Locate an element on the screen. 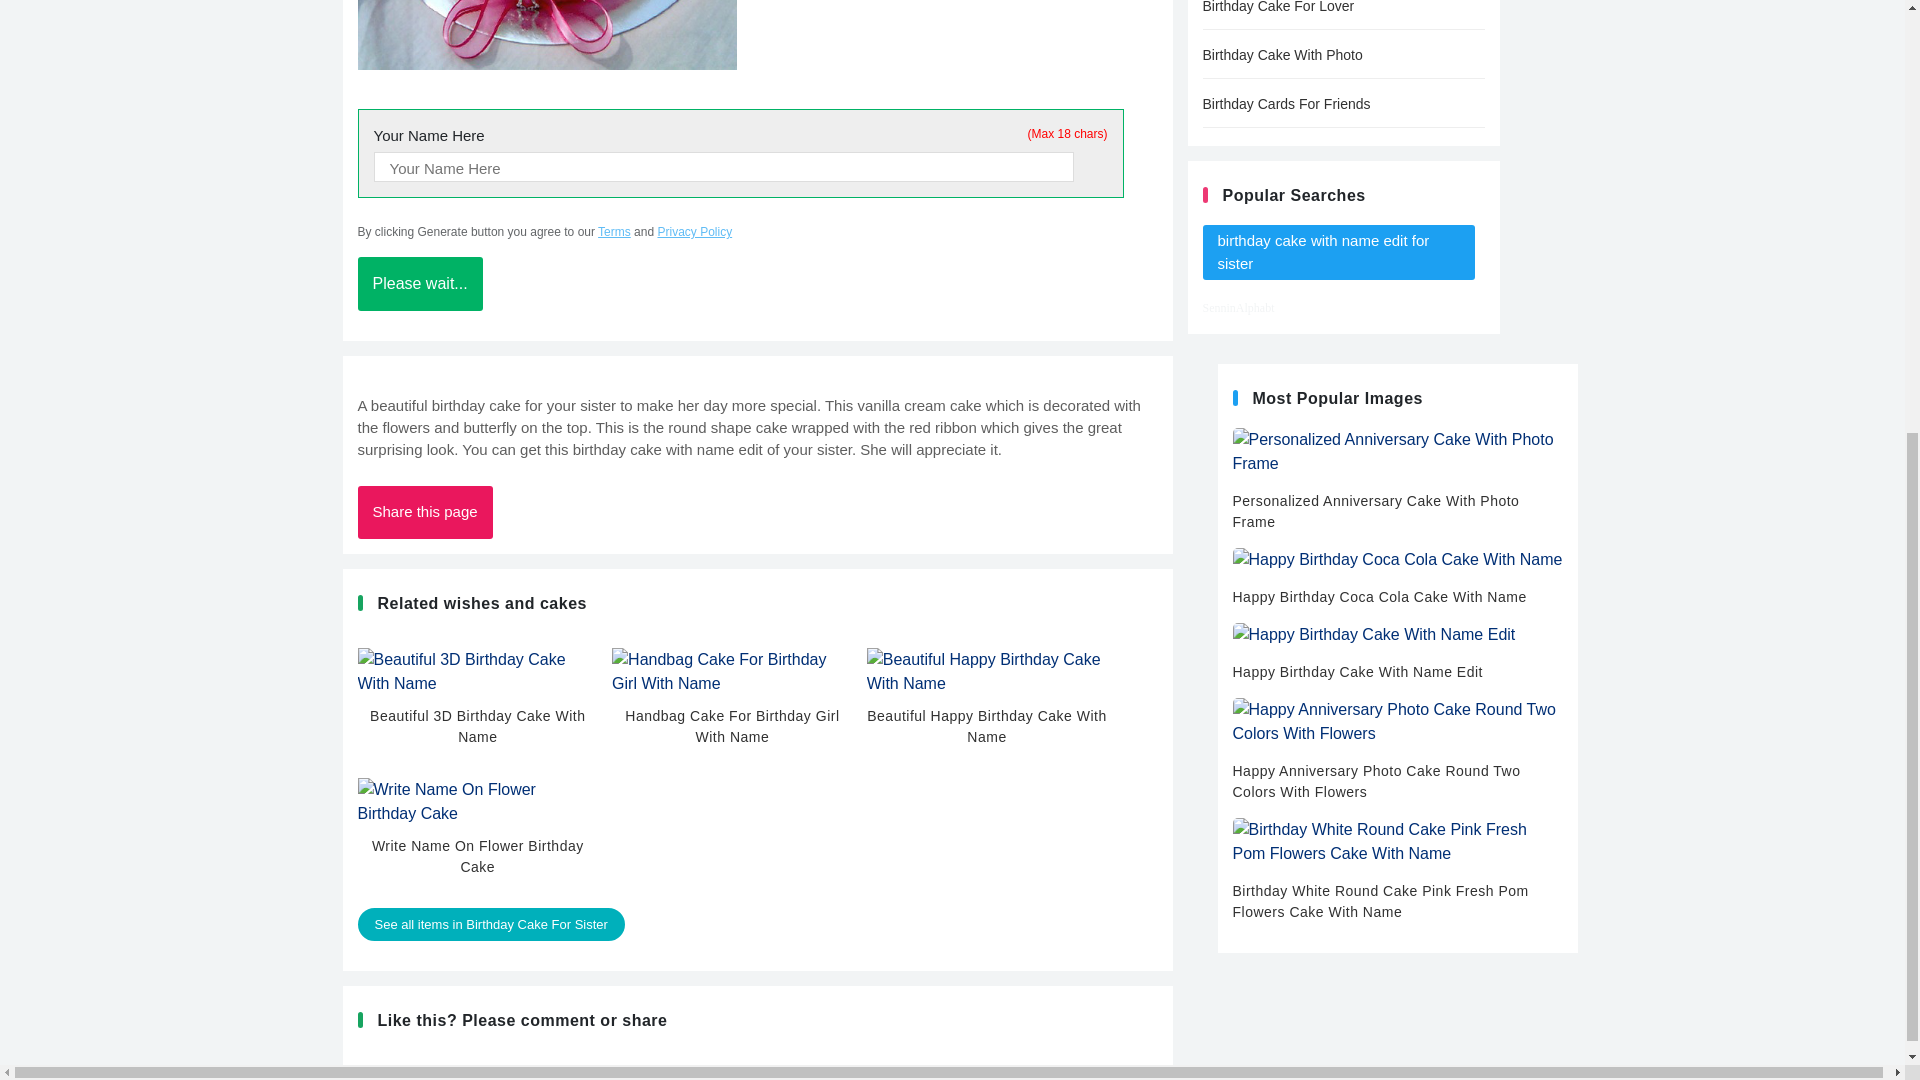 This screenshot has height=1080, width=1920. Beautiful 3D Birthday Cake With Name is located at coordinates (478, 705).